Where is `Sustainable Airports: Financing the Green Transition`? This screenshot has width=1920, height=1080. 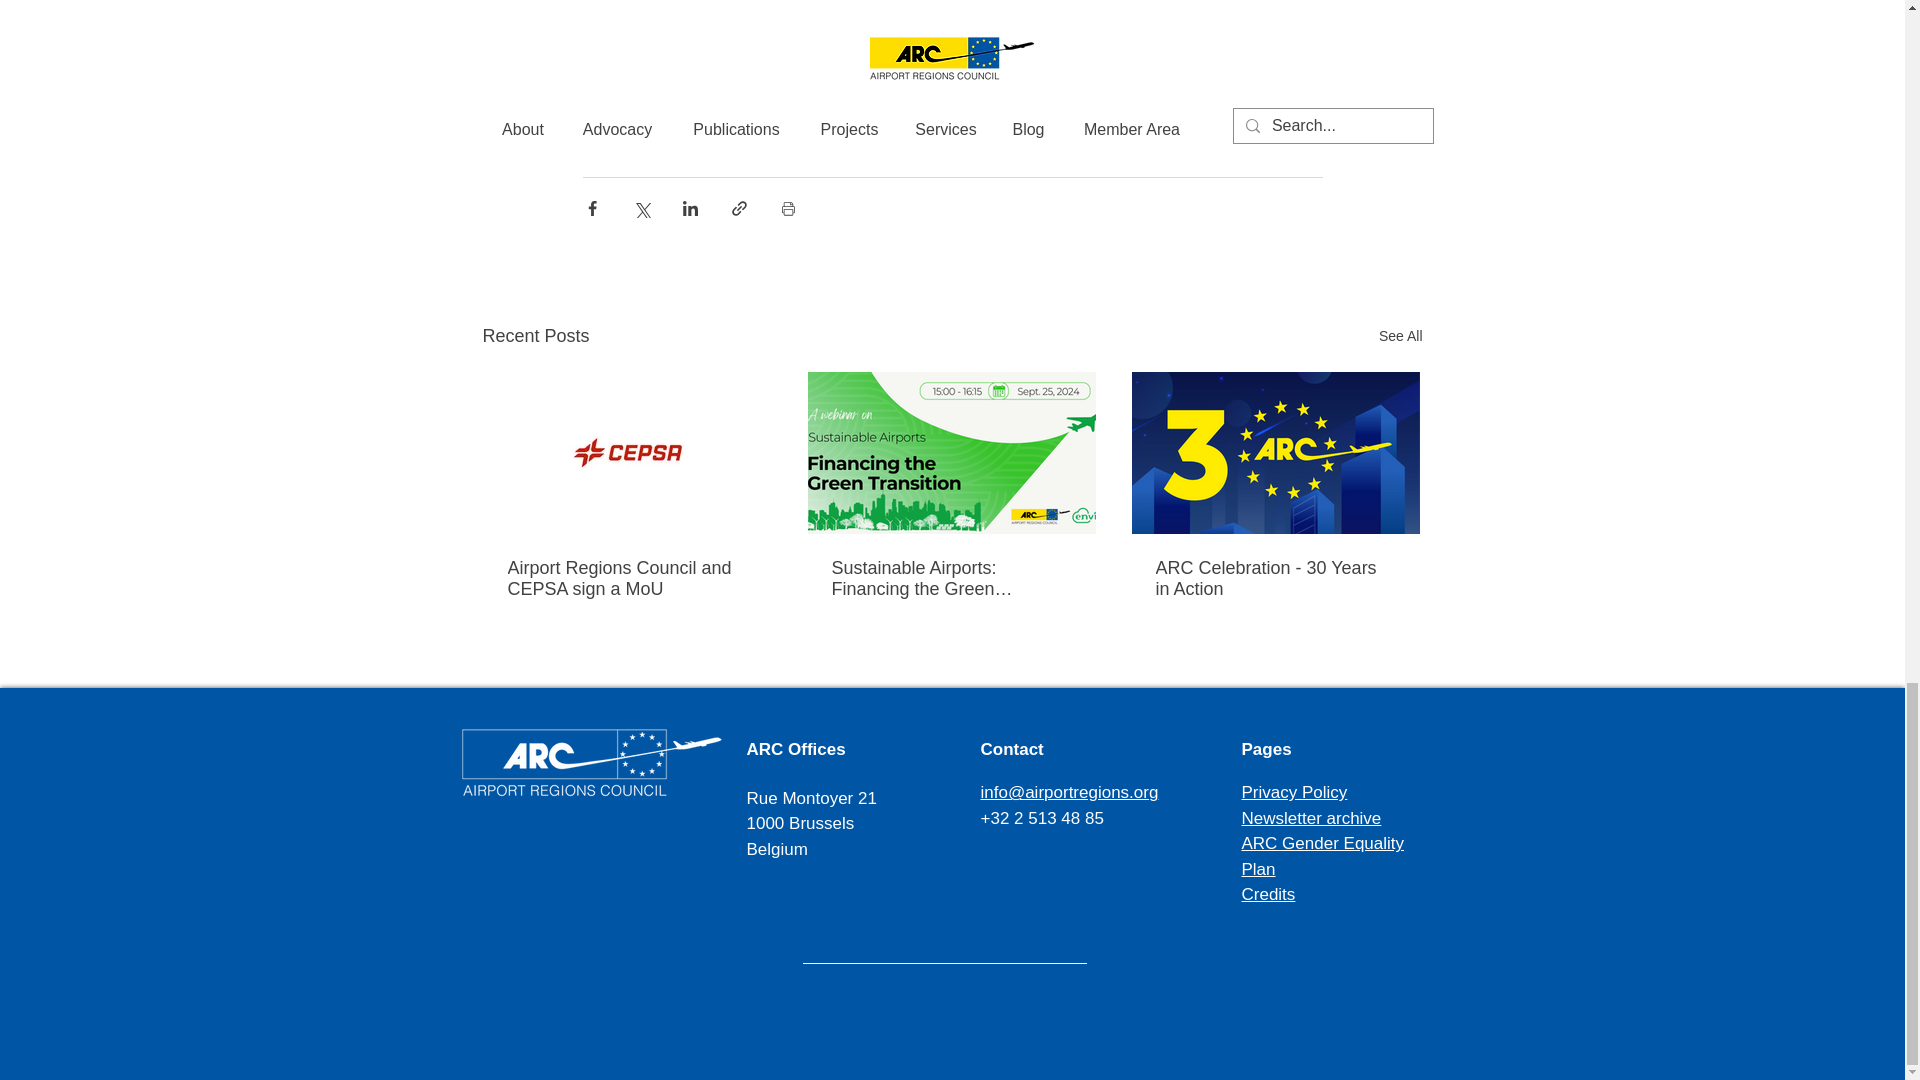 Sustainable Airports: Financing the Green Transition is located at coordinates (951, 579).